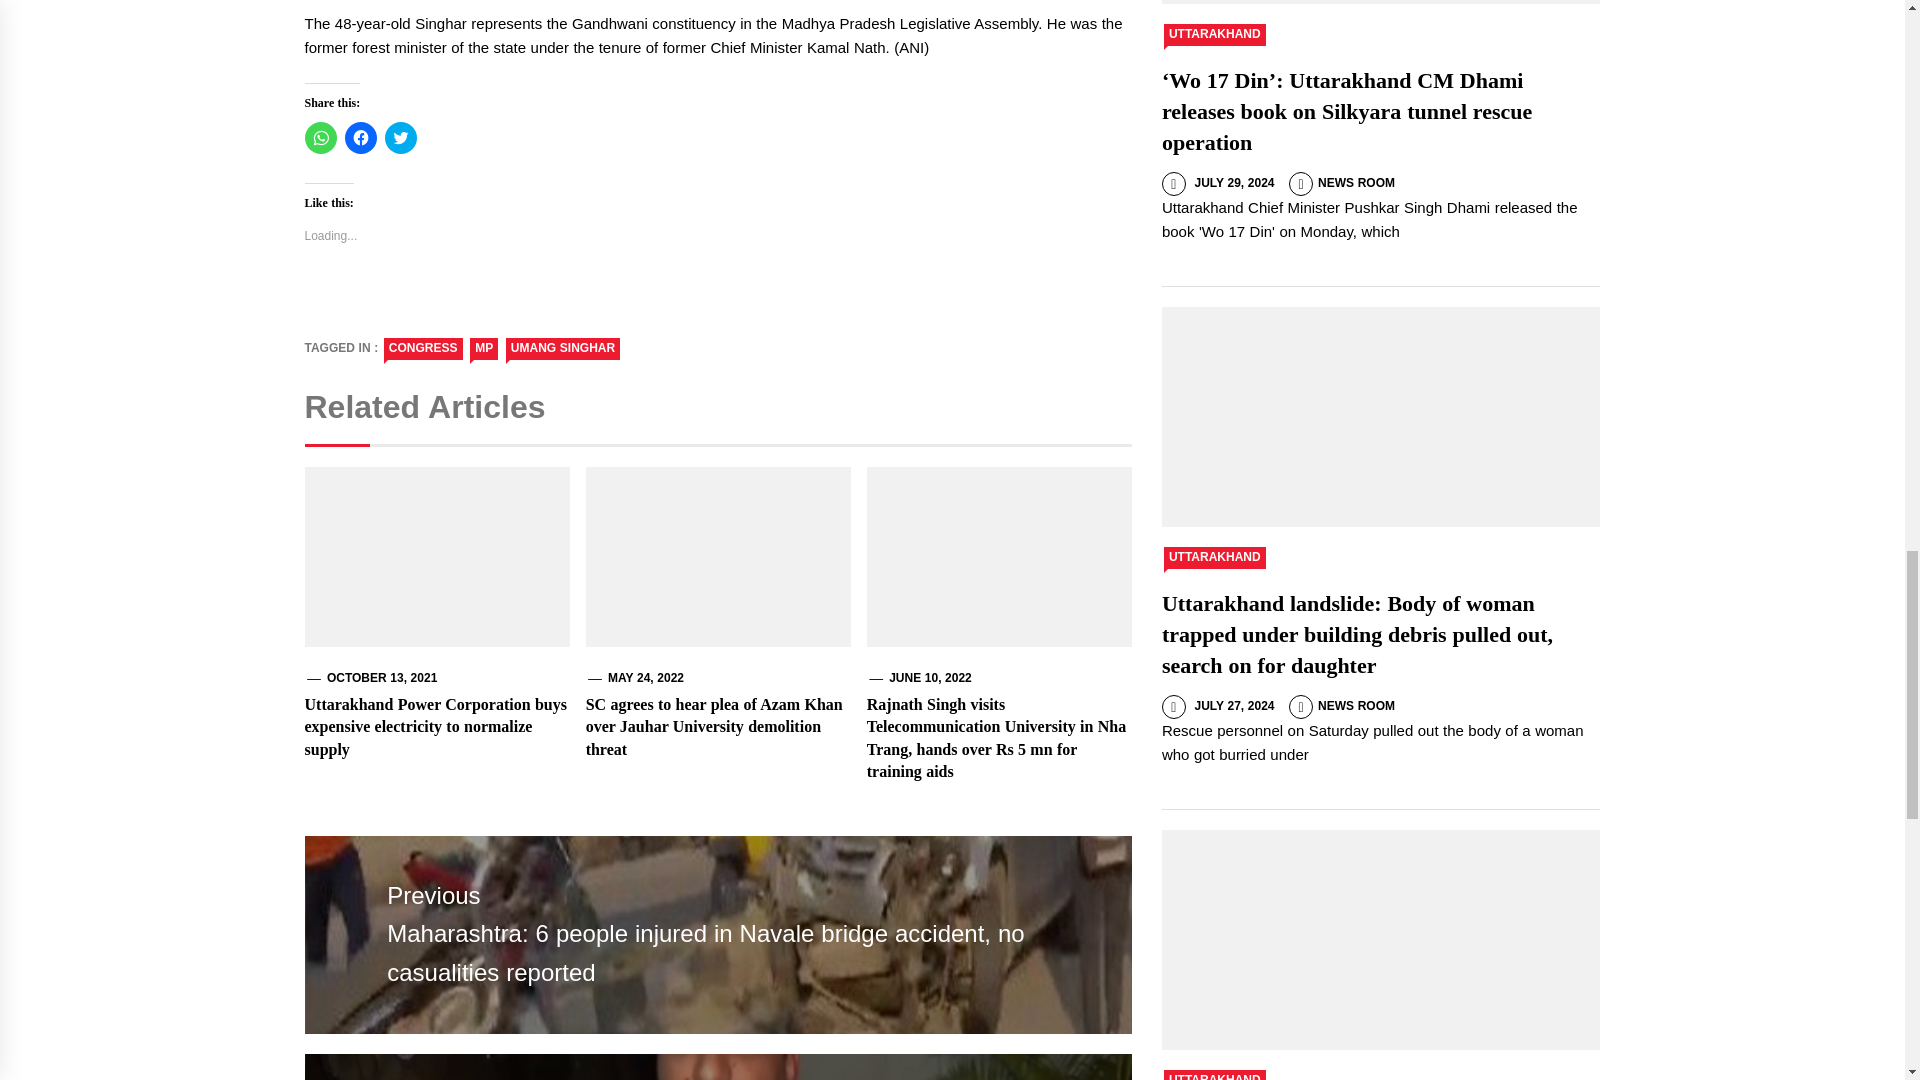  What do you see at coordinates (484, 348) in the screenshot?
I see `MP` at bounding box center [484, 348].